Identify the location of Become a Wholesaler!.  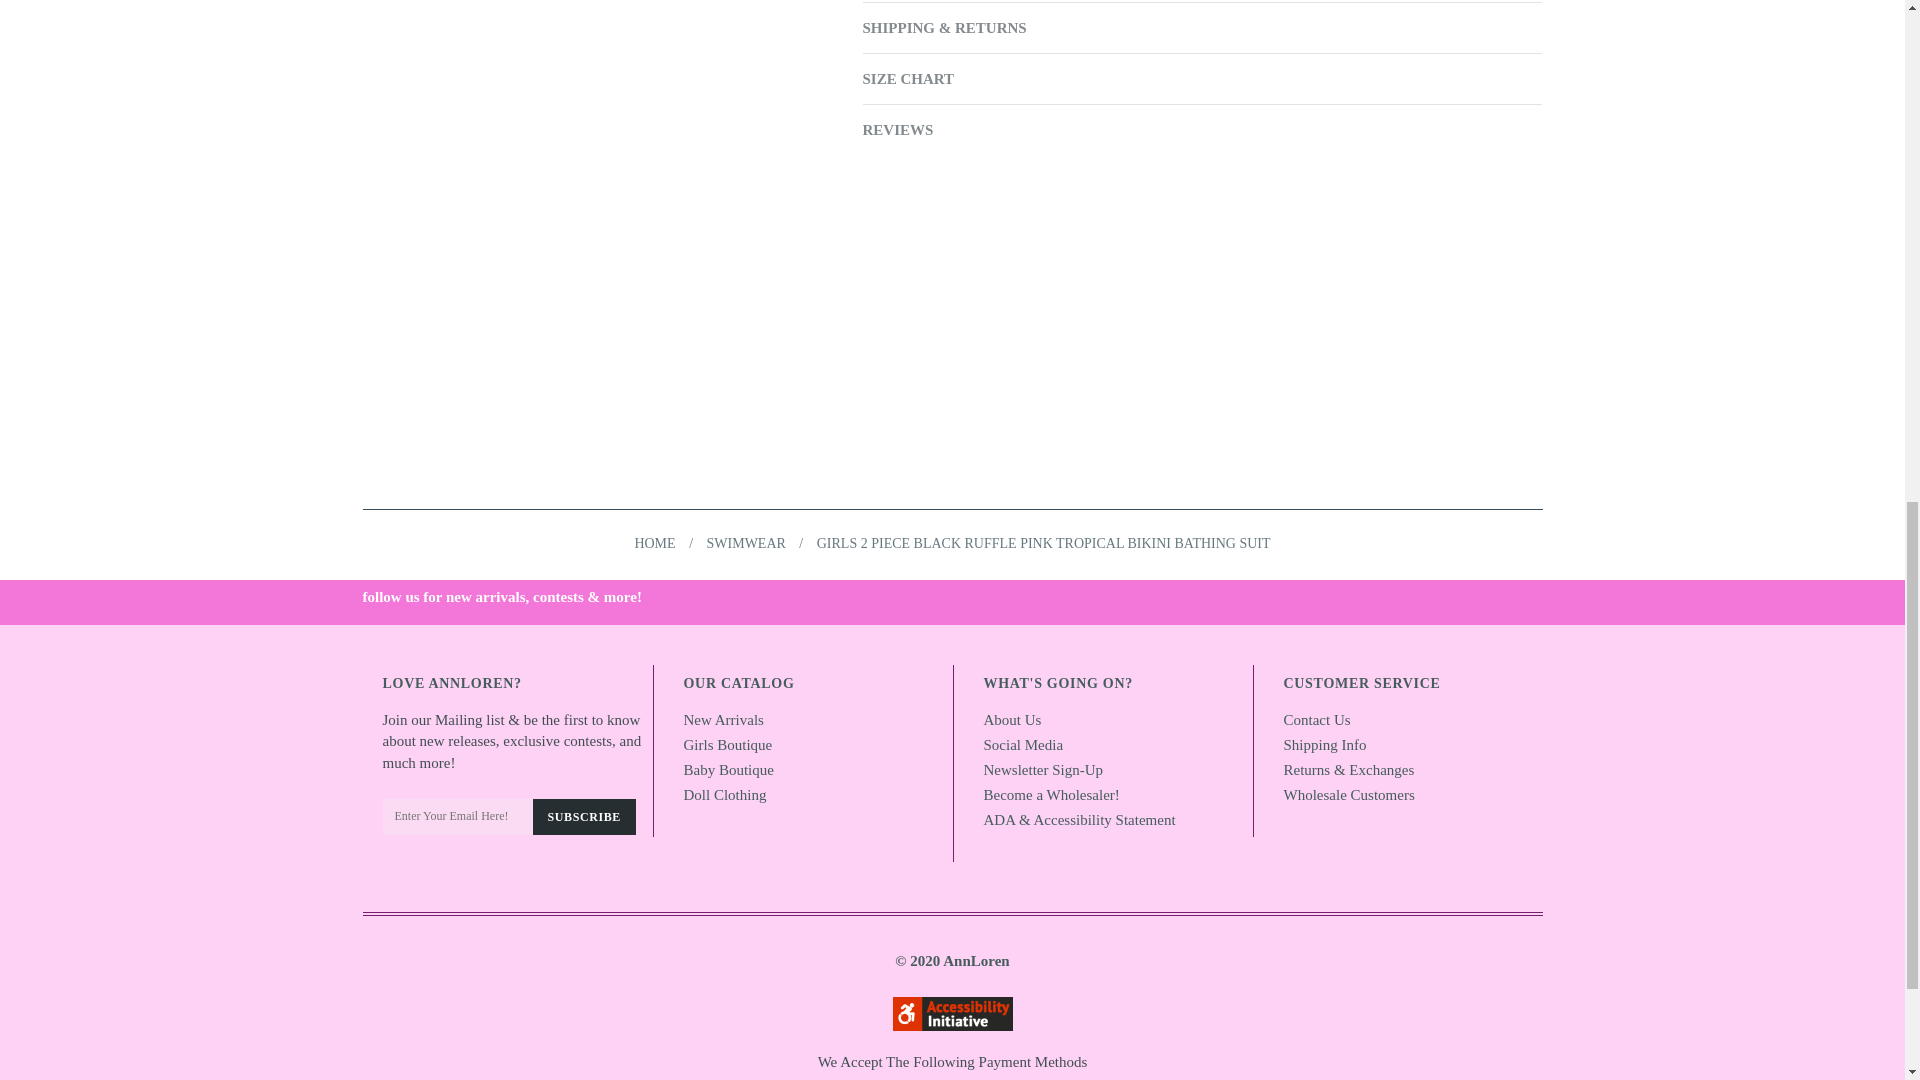
(1051, 795).